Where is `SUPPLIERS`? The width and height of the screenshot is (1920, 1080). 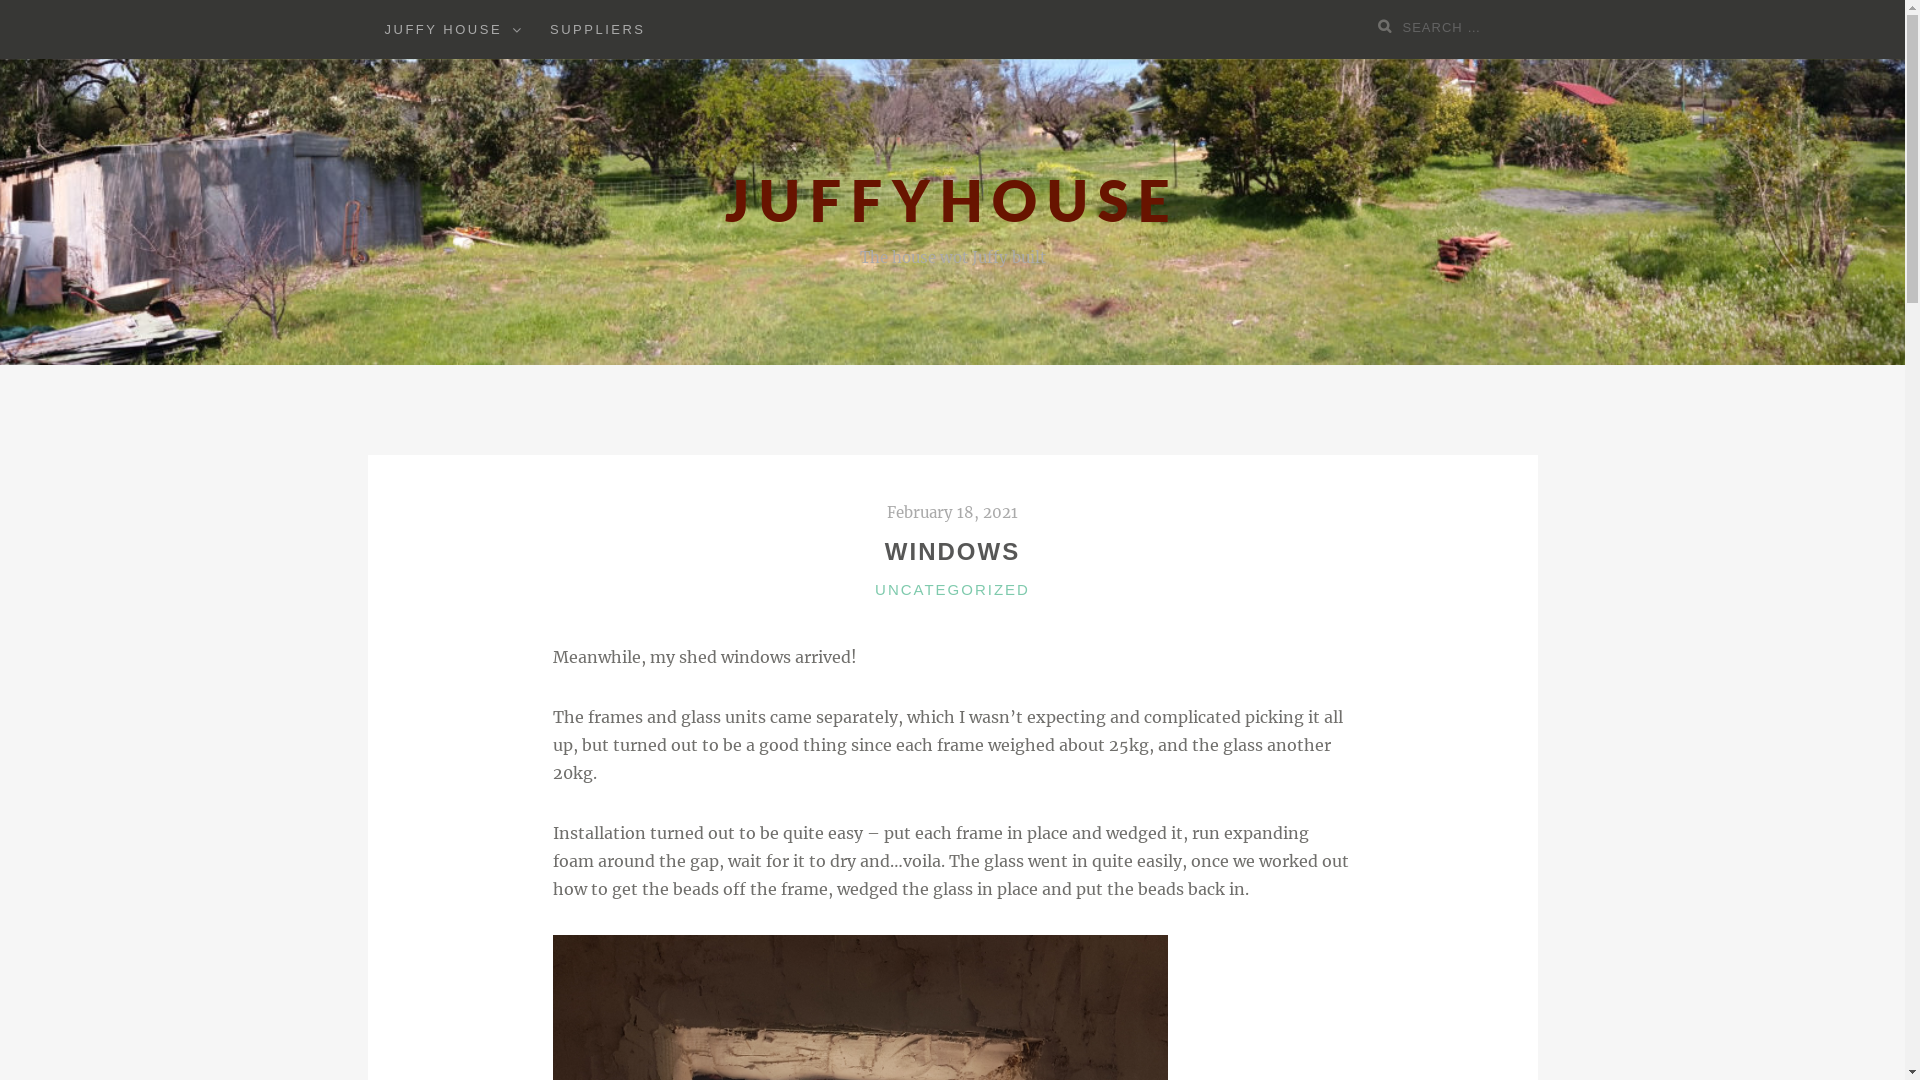
SUPPLIERS is located at coordinates (598, 30).